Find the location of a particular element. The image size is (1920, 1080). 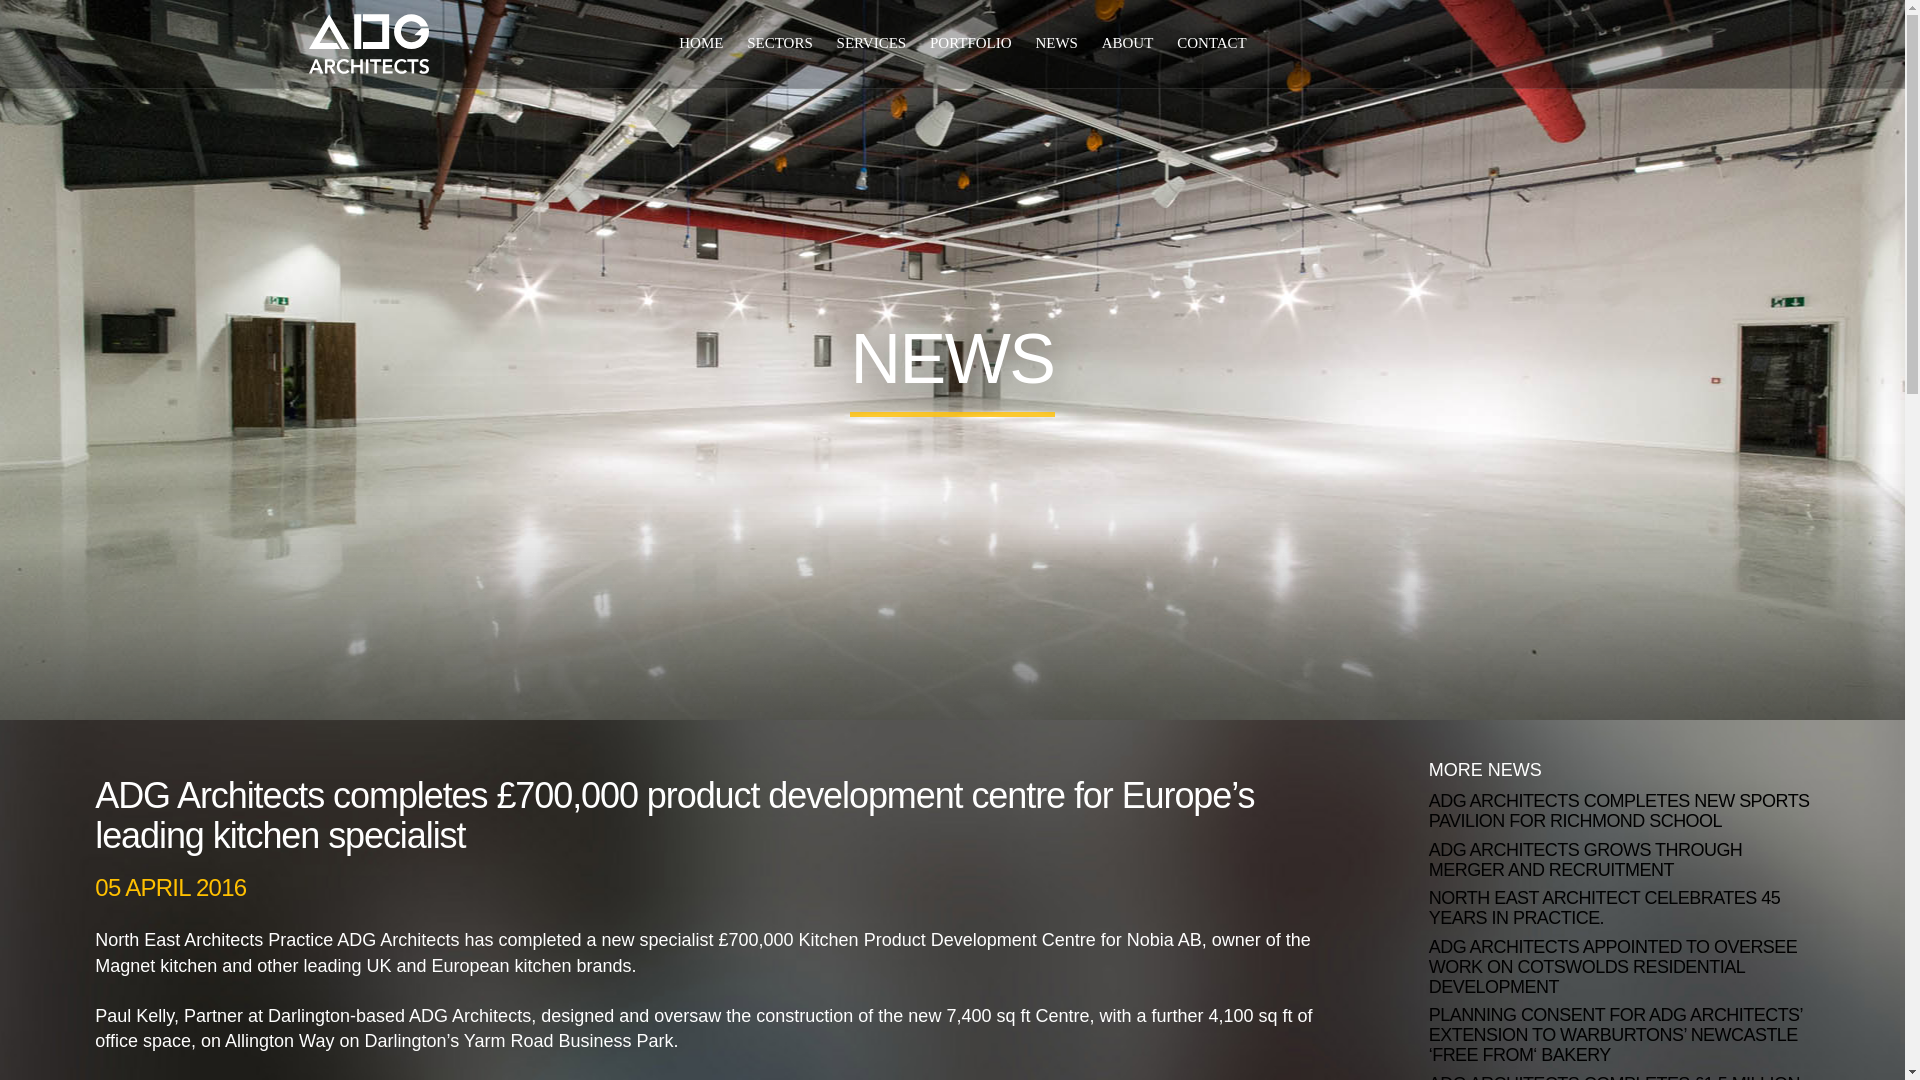

SECTORS is located at coordinates (779, 42).